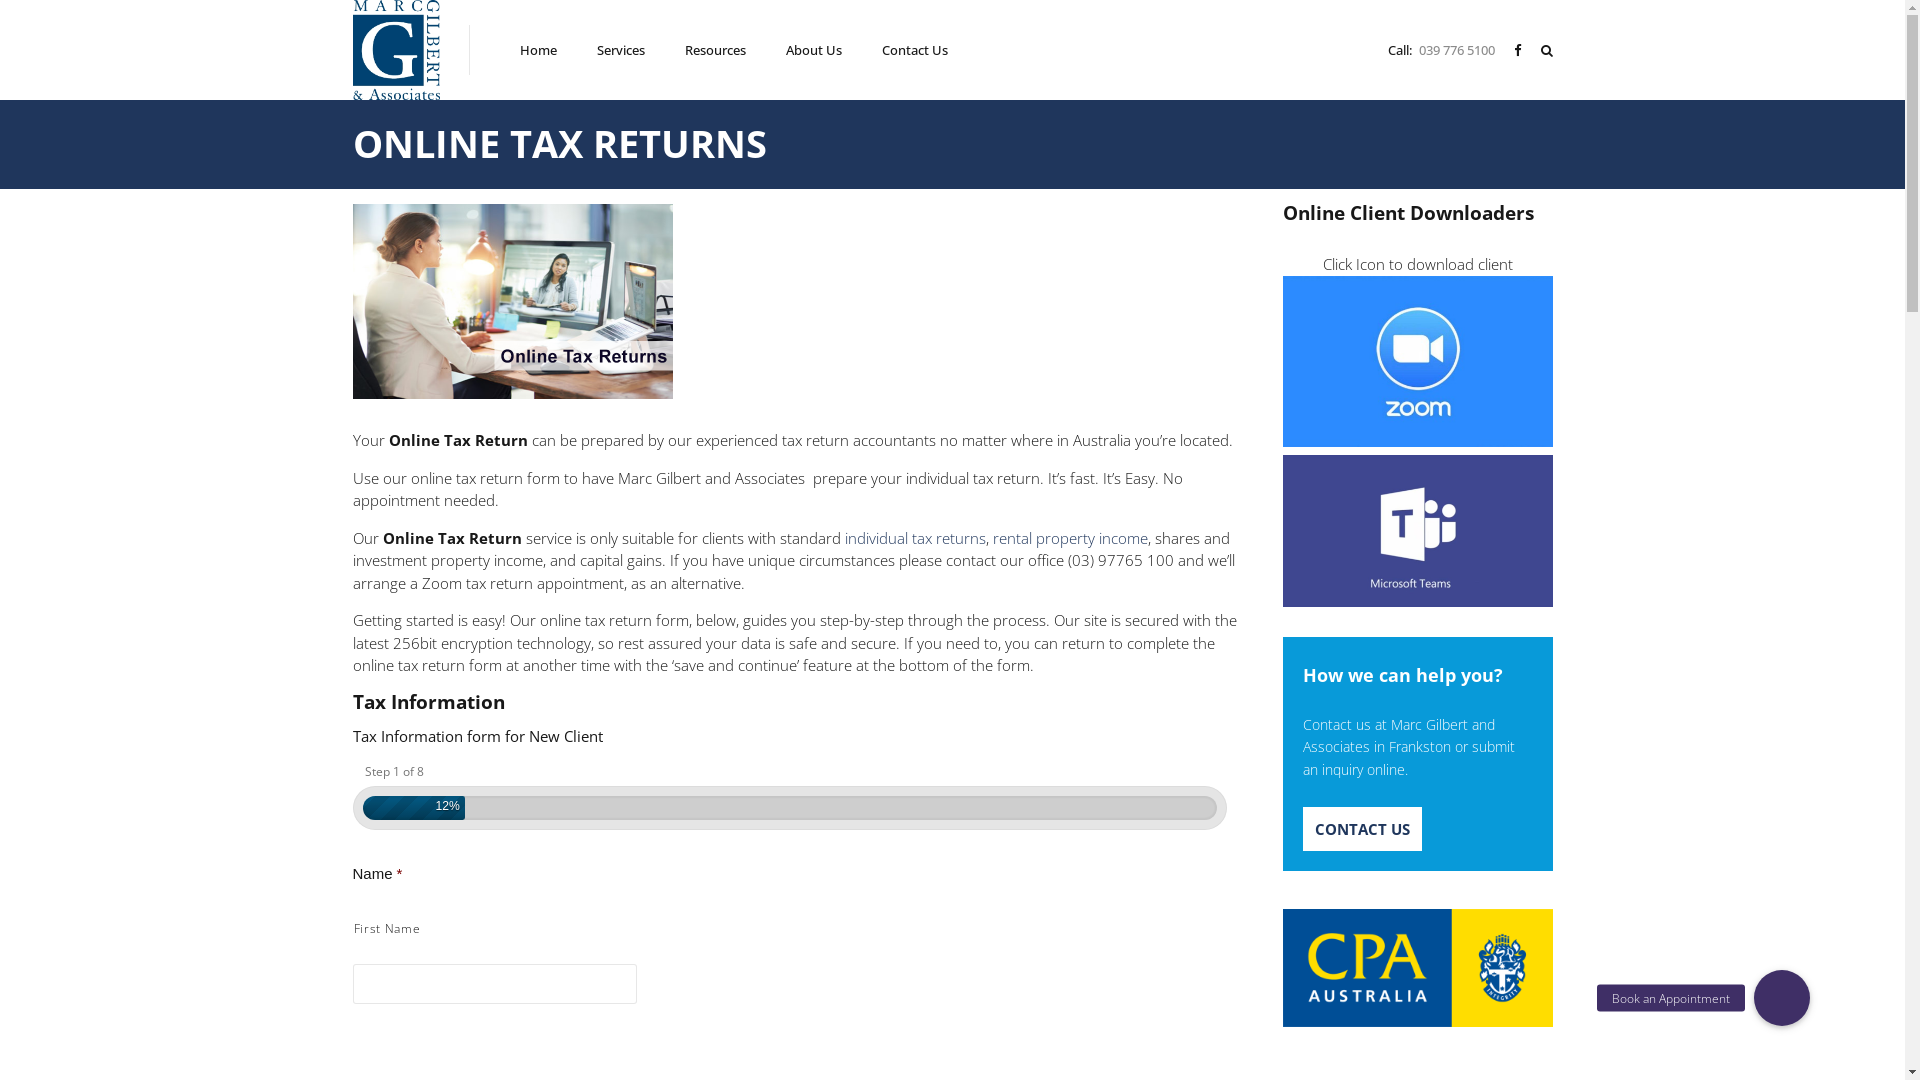 The width and height of the screenshot is (1920, 1080). I want to click on Zoom, so click(1417, 362).